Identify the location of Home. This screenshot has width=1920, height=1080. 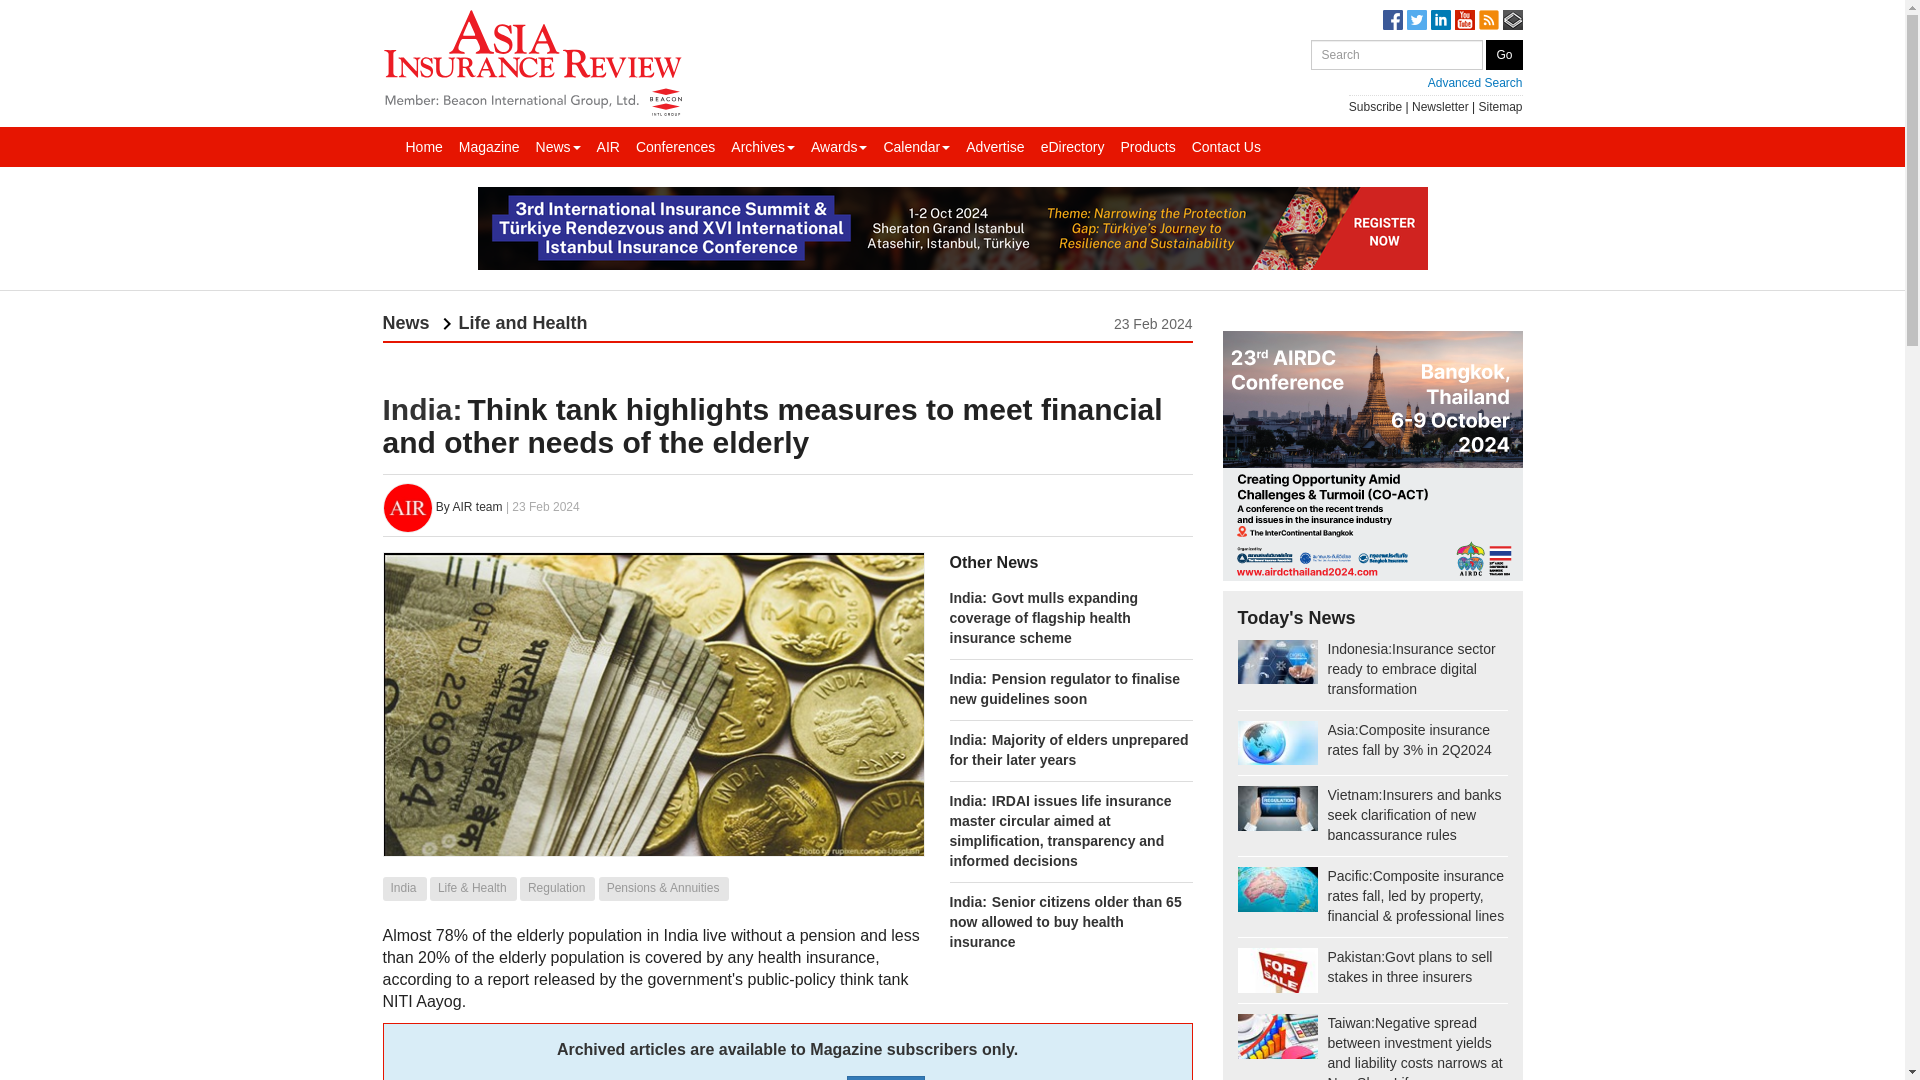
(424, 147).